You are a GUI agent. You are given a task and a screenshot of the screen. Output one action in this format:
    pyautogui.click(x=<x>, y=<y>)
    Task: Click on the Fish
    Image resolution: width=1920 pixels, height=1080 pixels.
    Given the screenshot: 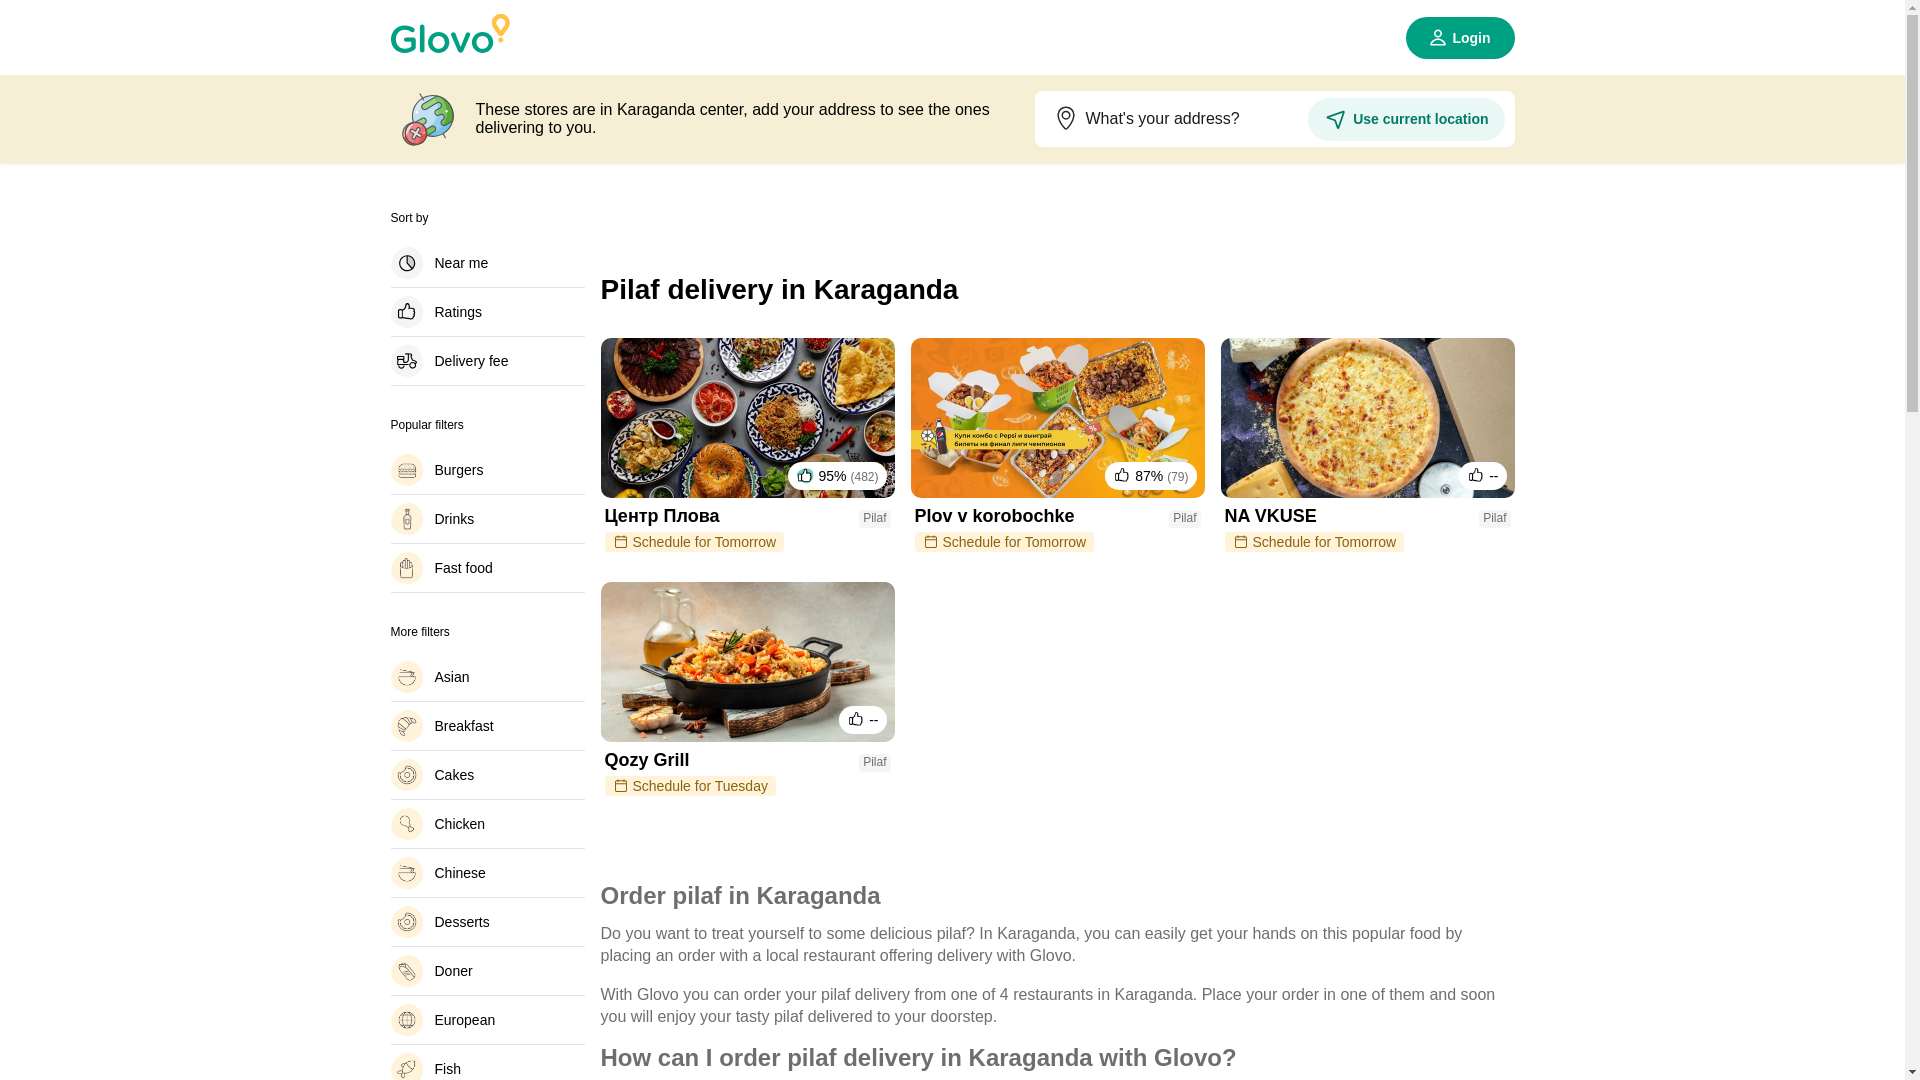 What is the action you would take?
    pyautogui.click(x=486, y=1066)
    